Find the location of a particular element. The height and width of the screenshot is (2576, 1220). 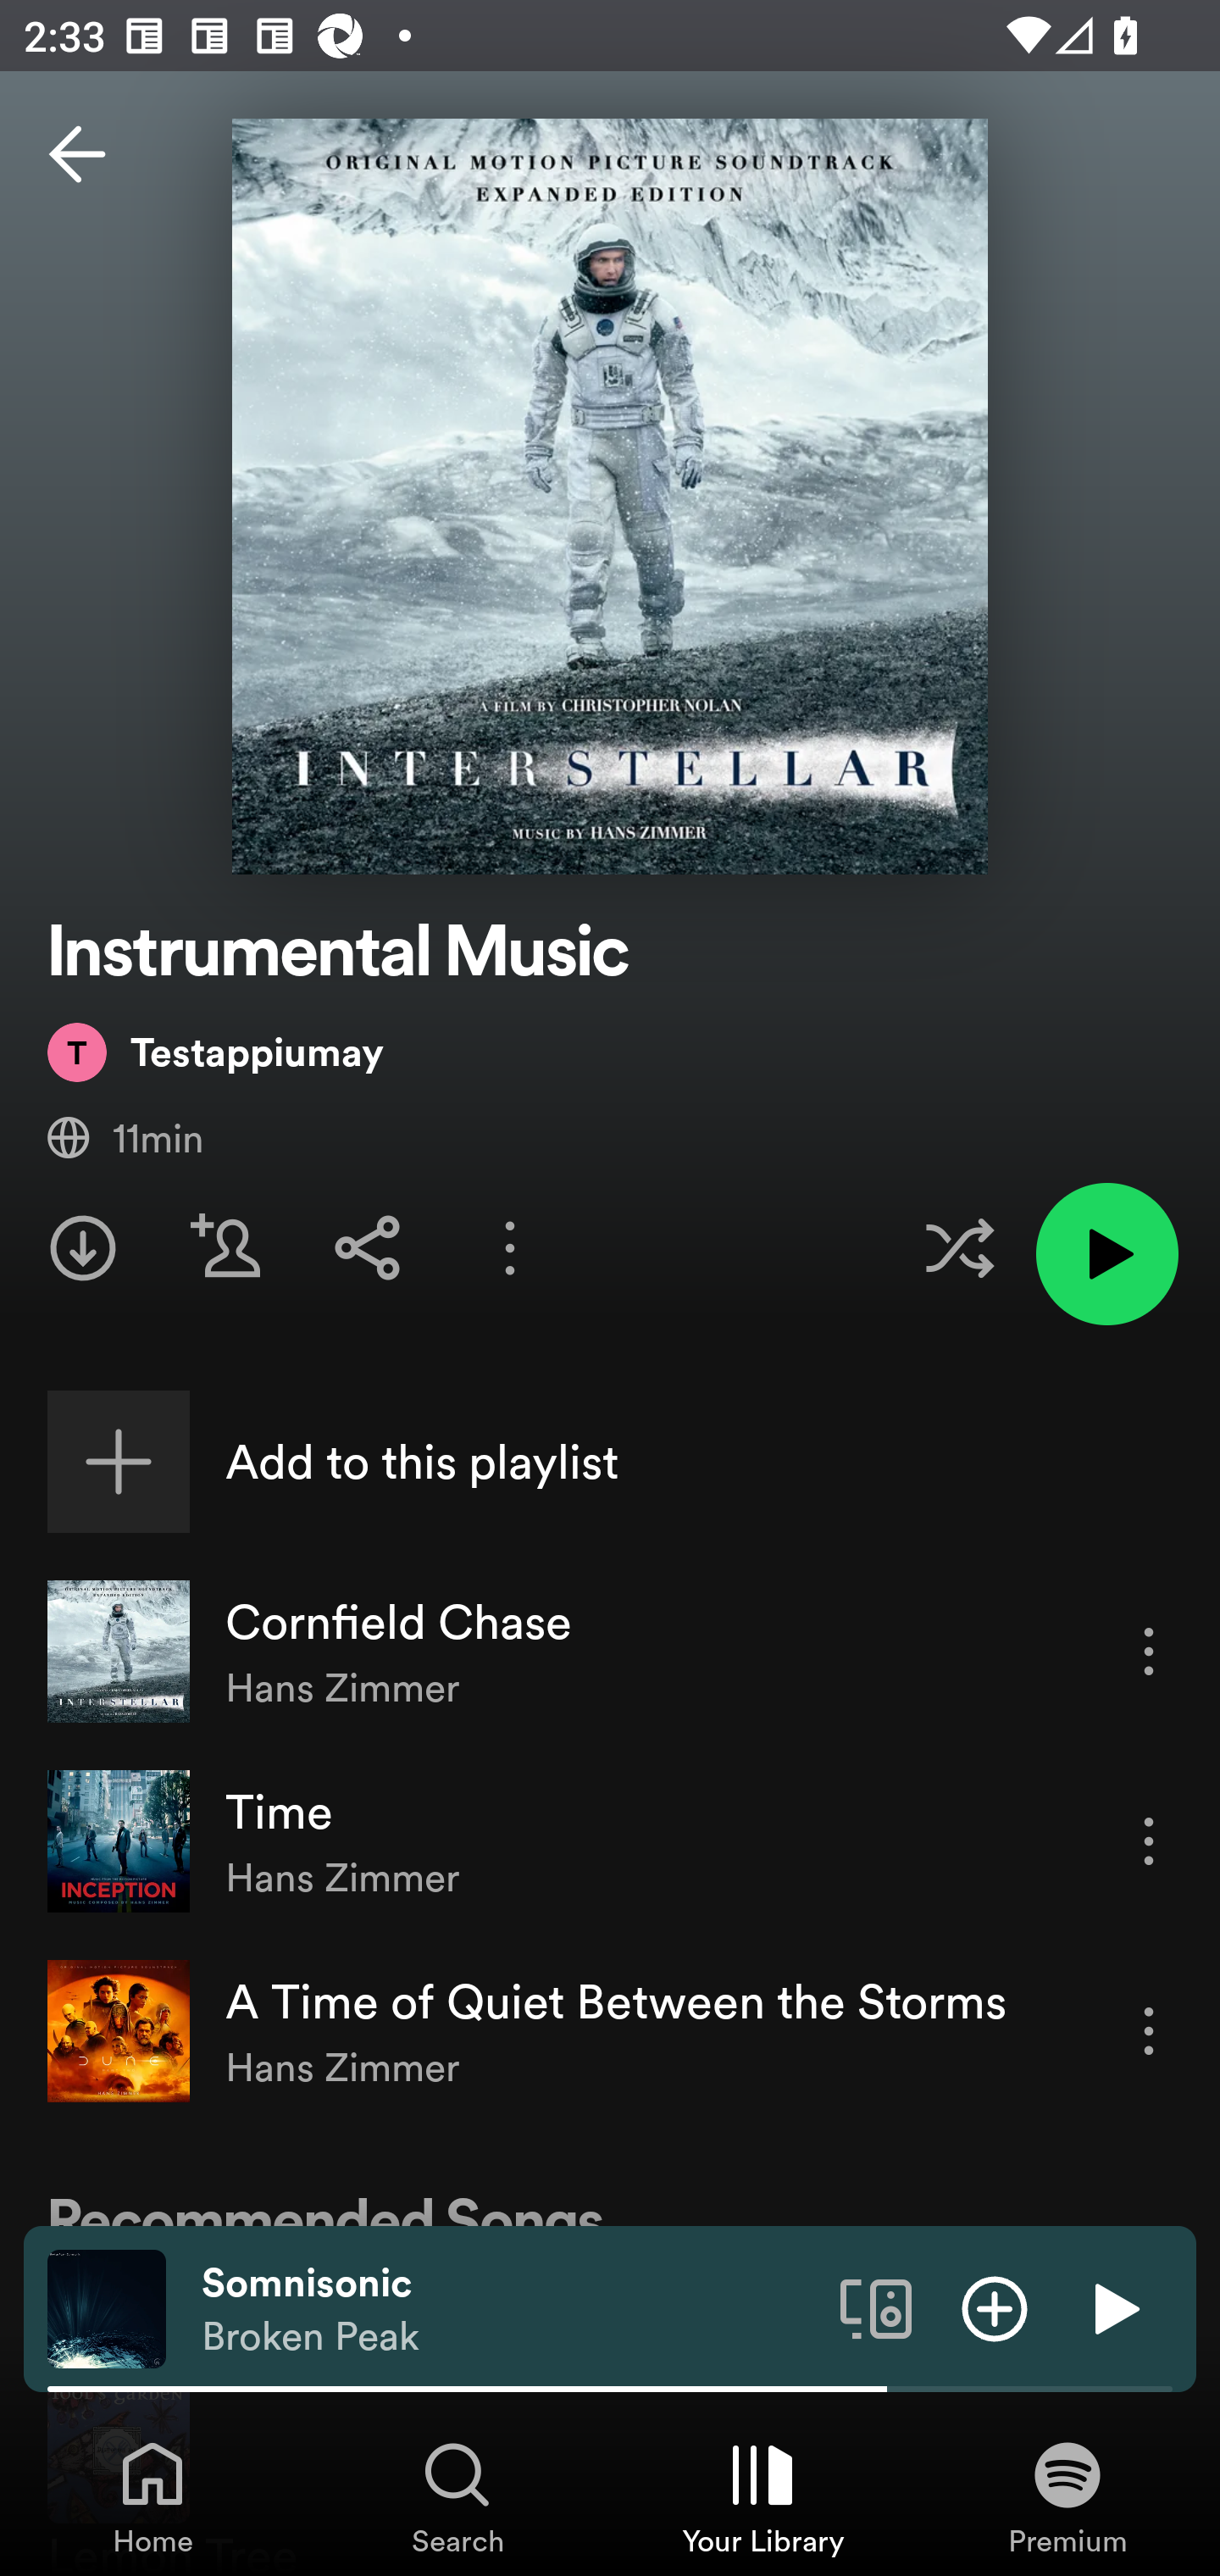

Back is located at coordinates (77, 154).